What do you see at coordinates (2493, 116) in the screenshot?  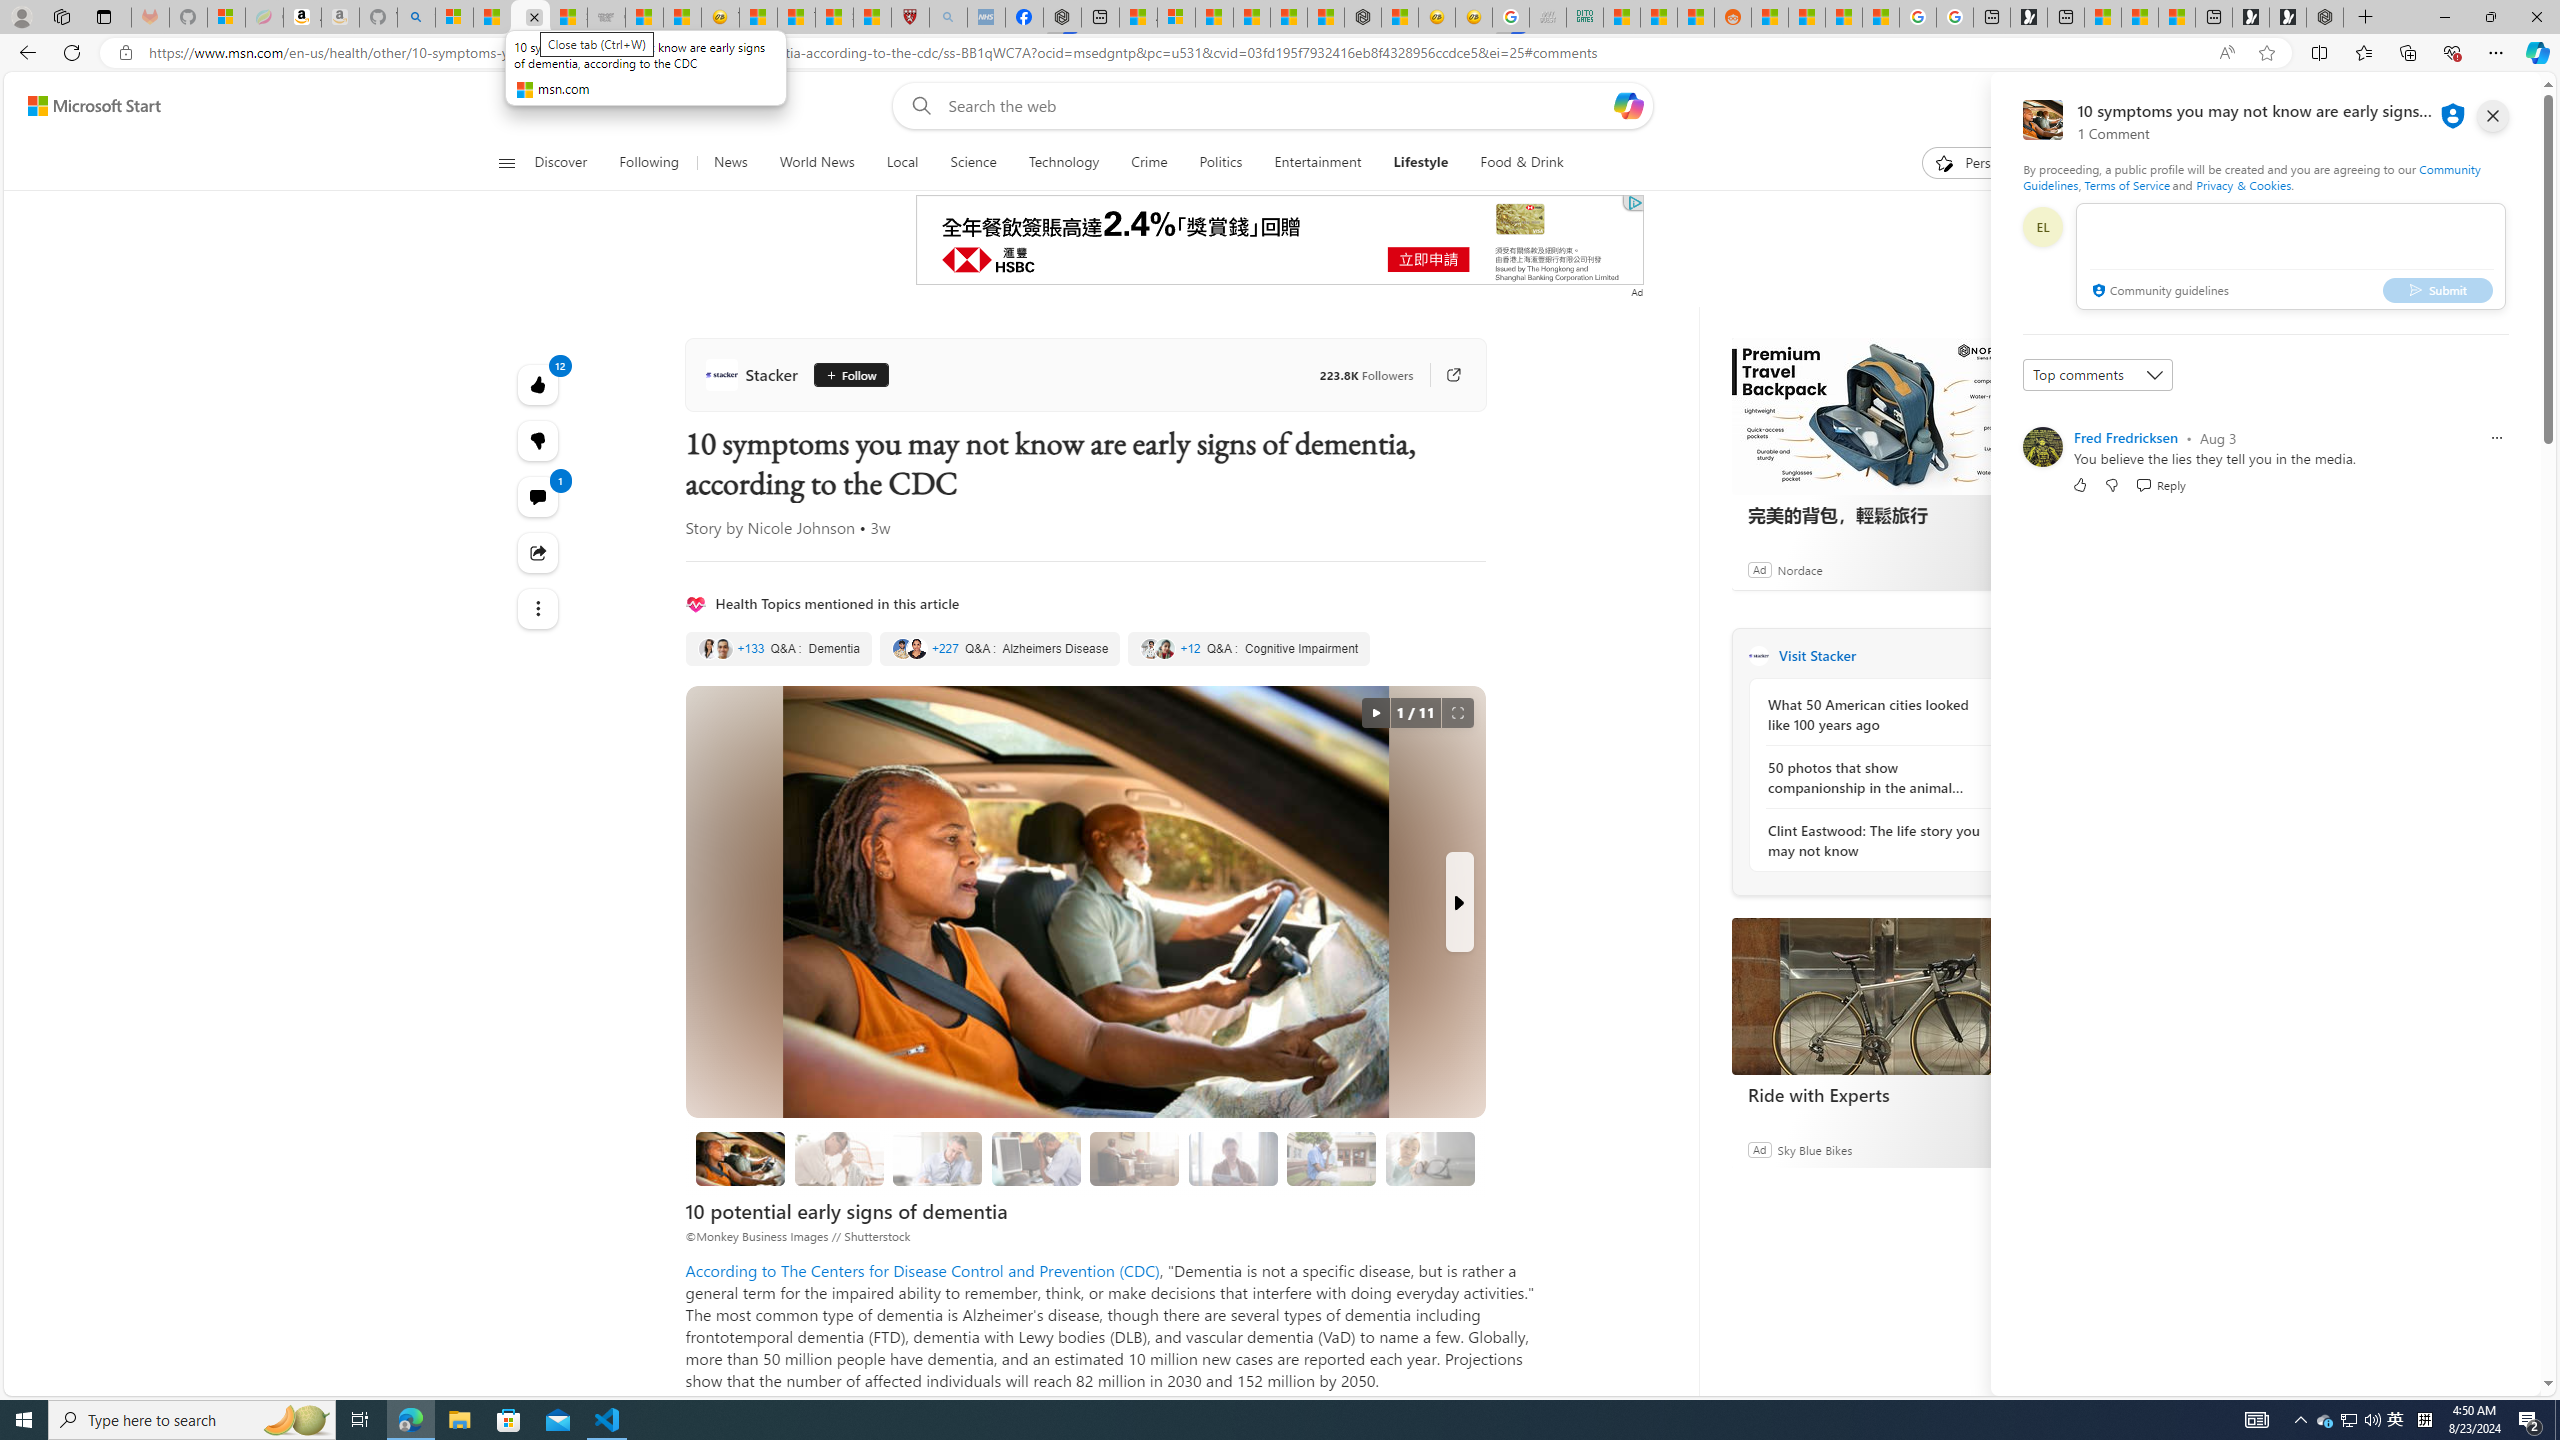 I see `close` at bounding box center [2493, 116].